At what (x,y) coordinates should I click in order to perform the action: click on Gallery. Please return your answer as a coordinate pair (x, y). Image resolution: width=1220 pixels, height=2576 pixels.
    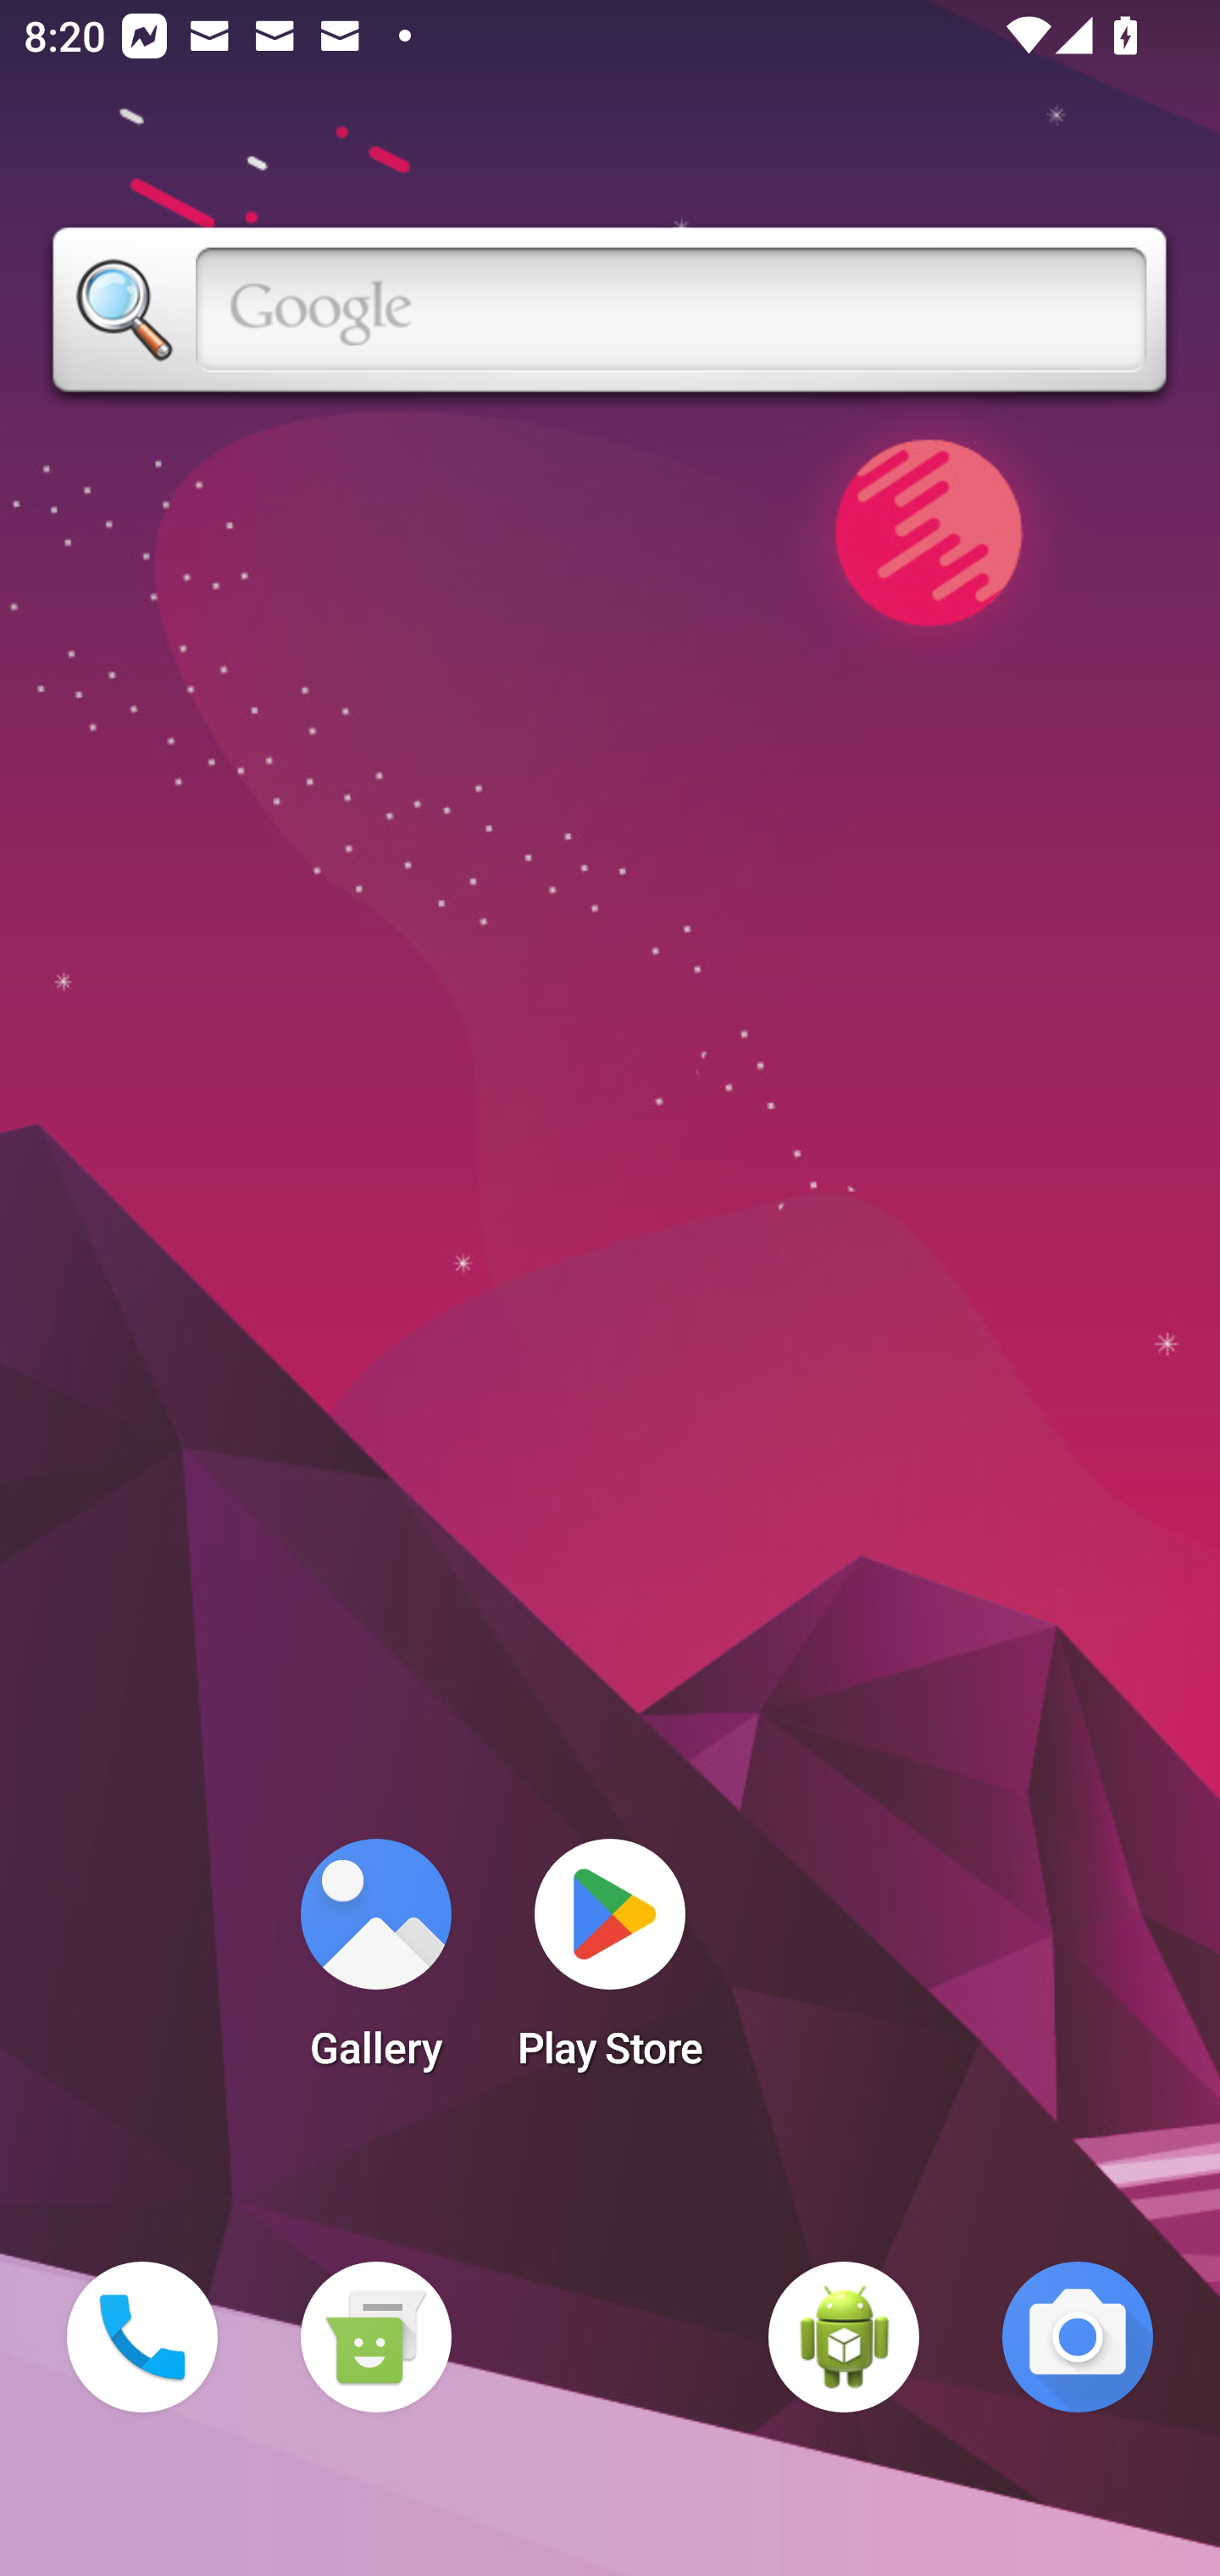
    Looking at the image, I should click on (375, 1964).